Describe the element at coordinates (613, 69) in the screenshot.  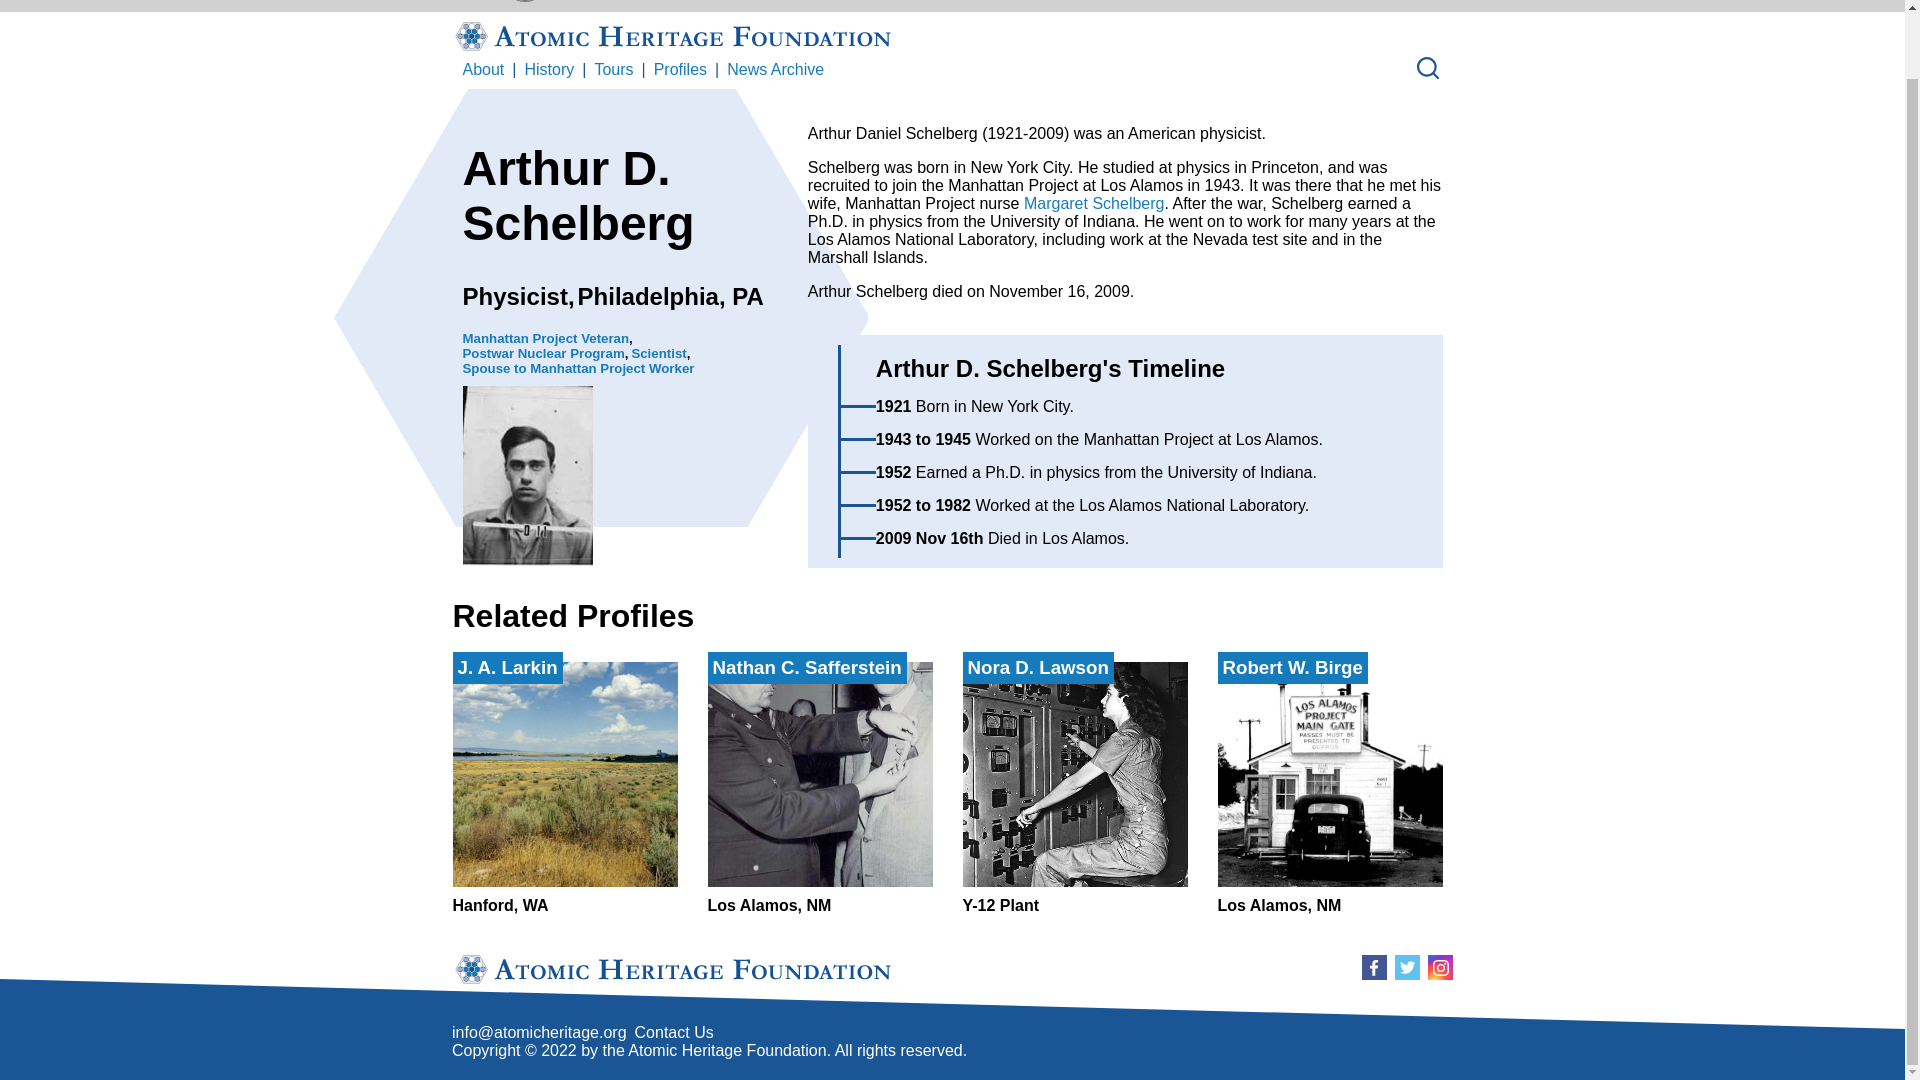
I see `Tours` at that location.